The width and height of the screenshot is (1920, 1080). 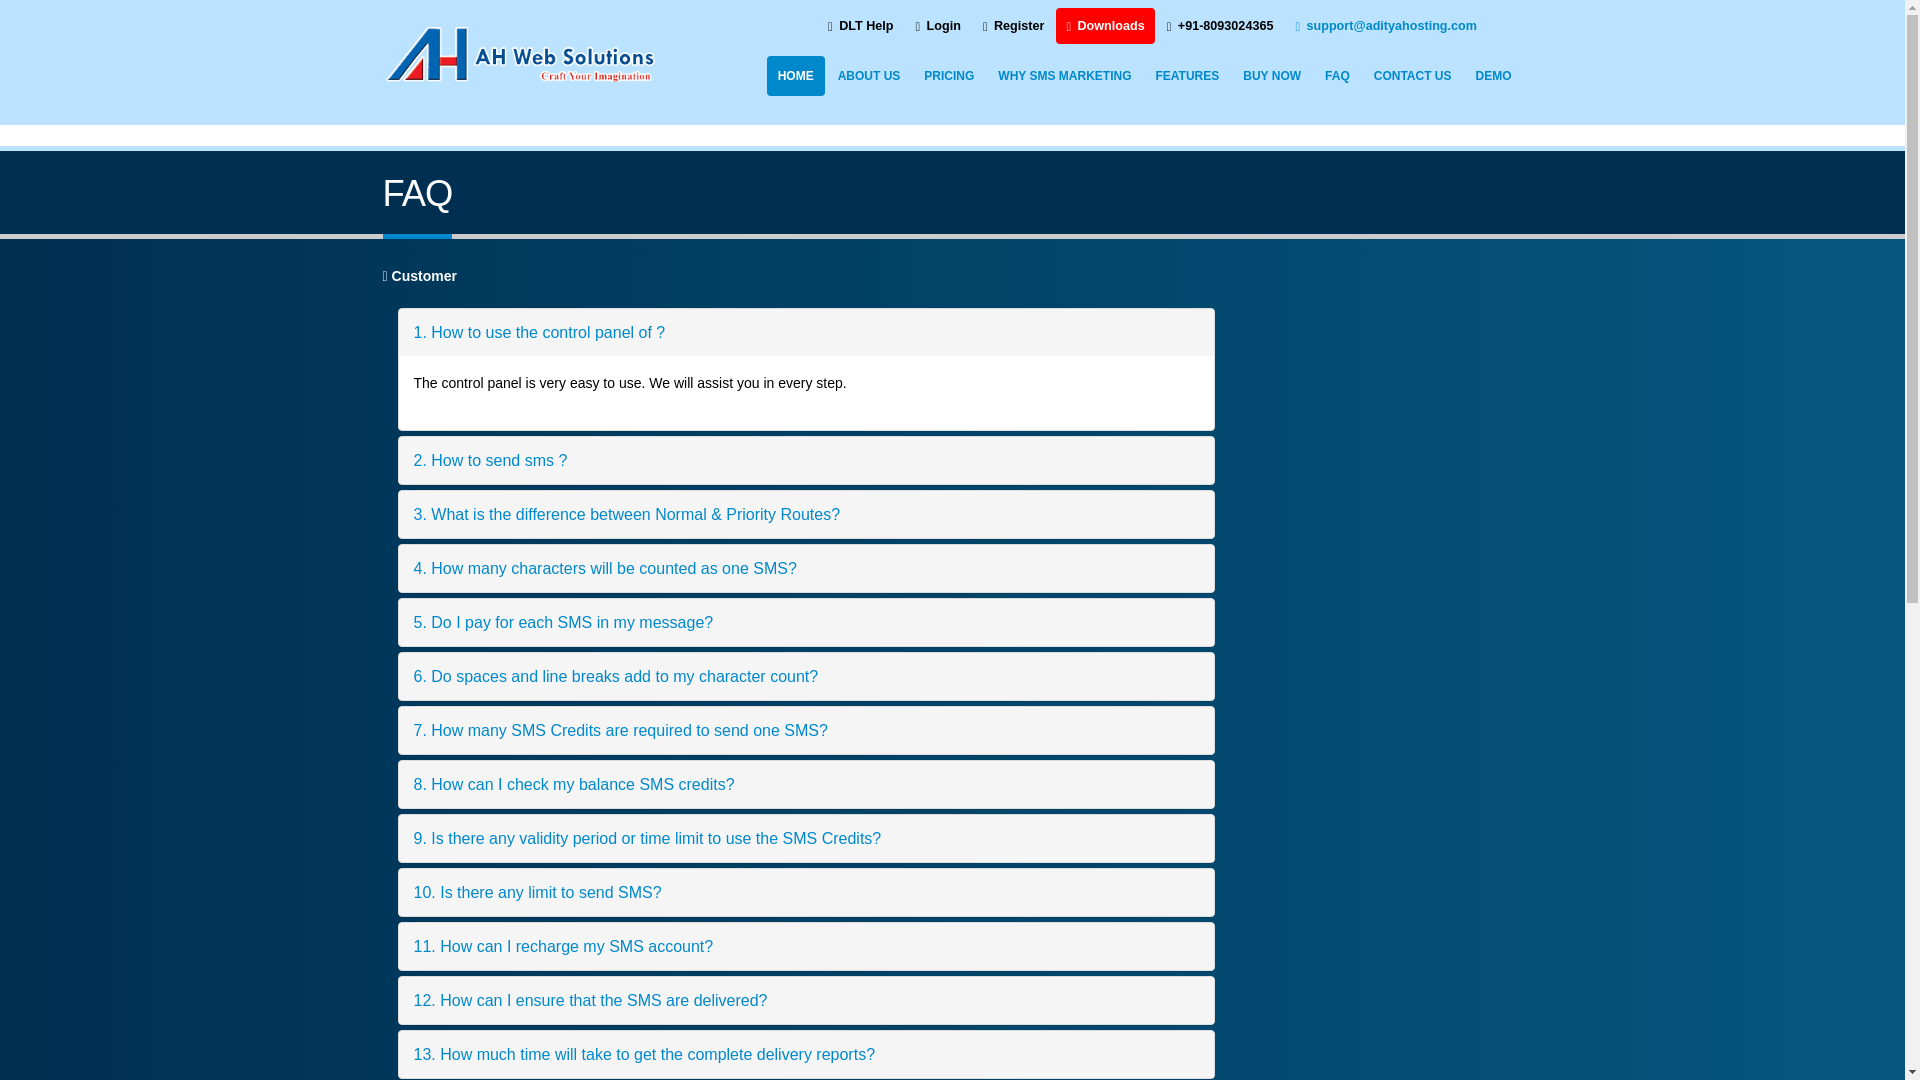 What do you see at coordinates (805, 677) in the screenshot?
I see `6. Do spaces and line breaks add to my character count?` at bounding box center [805, 677].